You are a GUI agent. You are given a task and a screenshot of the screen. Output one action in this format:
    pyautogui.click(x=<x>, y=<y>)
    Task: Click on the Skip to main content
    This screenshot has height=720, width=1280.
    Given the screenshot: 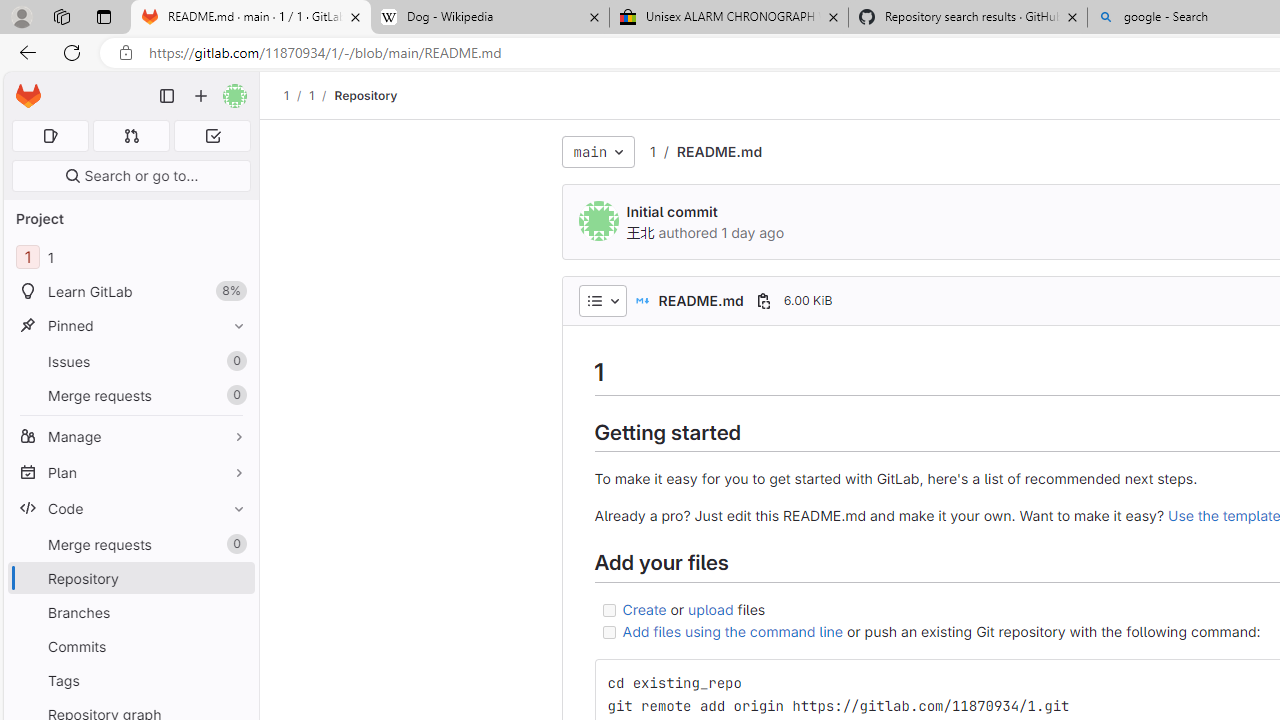 What is the action you would take?
    pyautogui.click(x=23, y=87)
    